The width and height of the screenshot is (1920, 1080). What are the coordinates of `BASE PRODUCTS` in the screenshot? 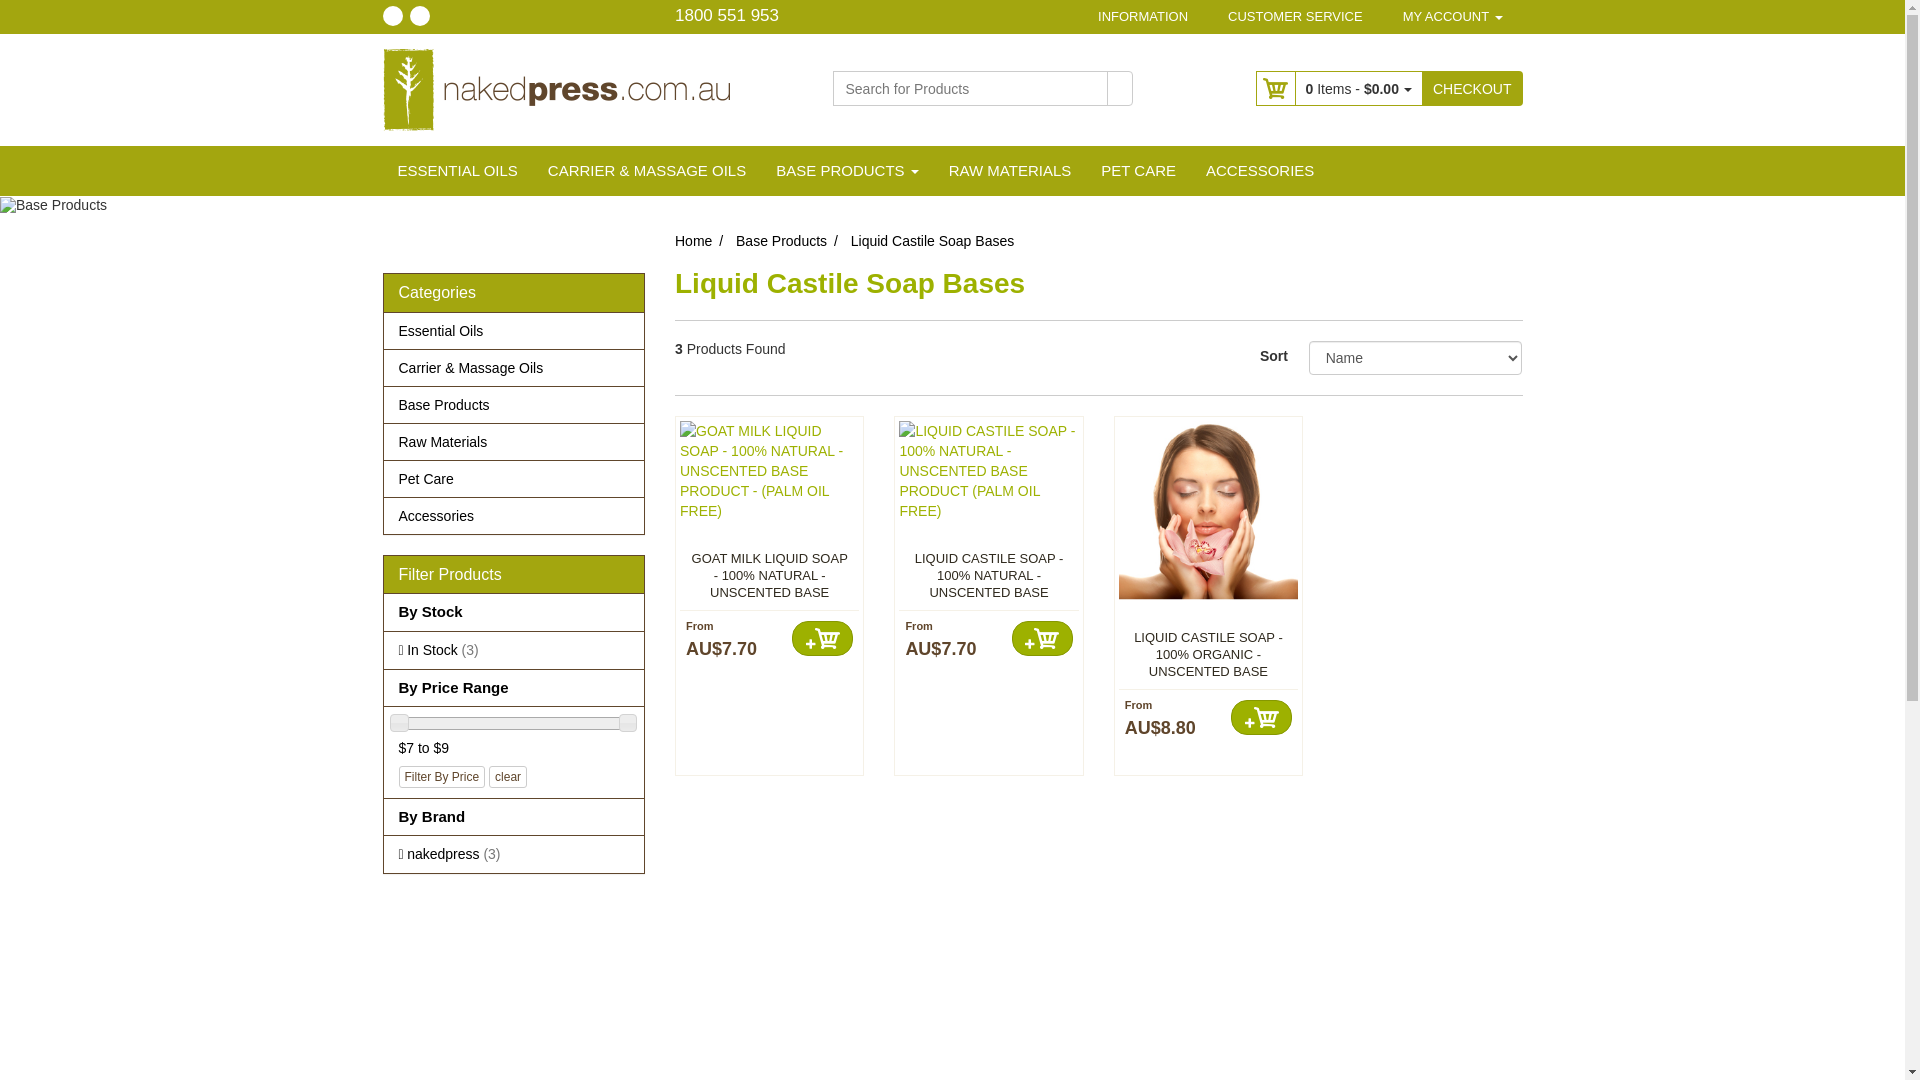 It's located at (848, 171).